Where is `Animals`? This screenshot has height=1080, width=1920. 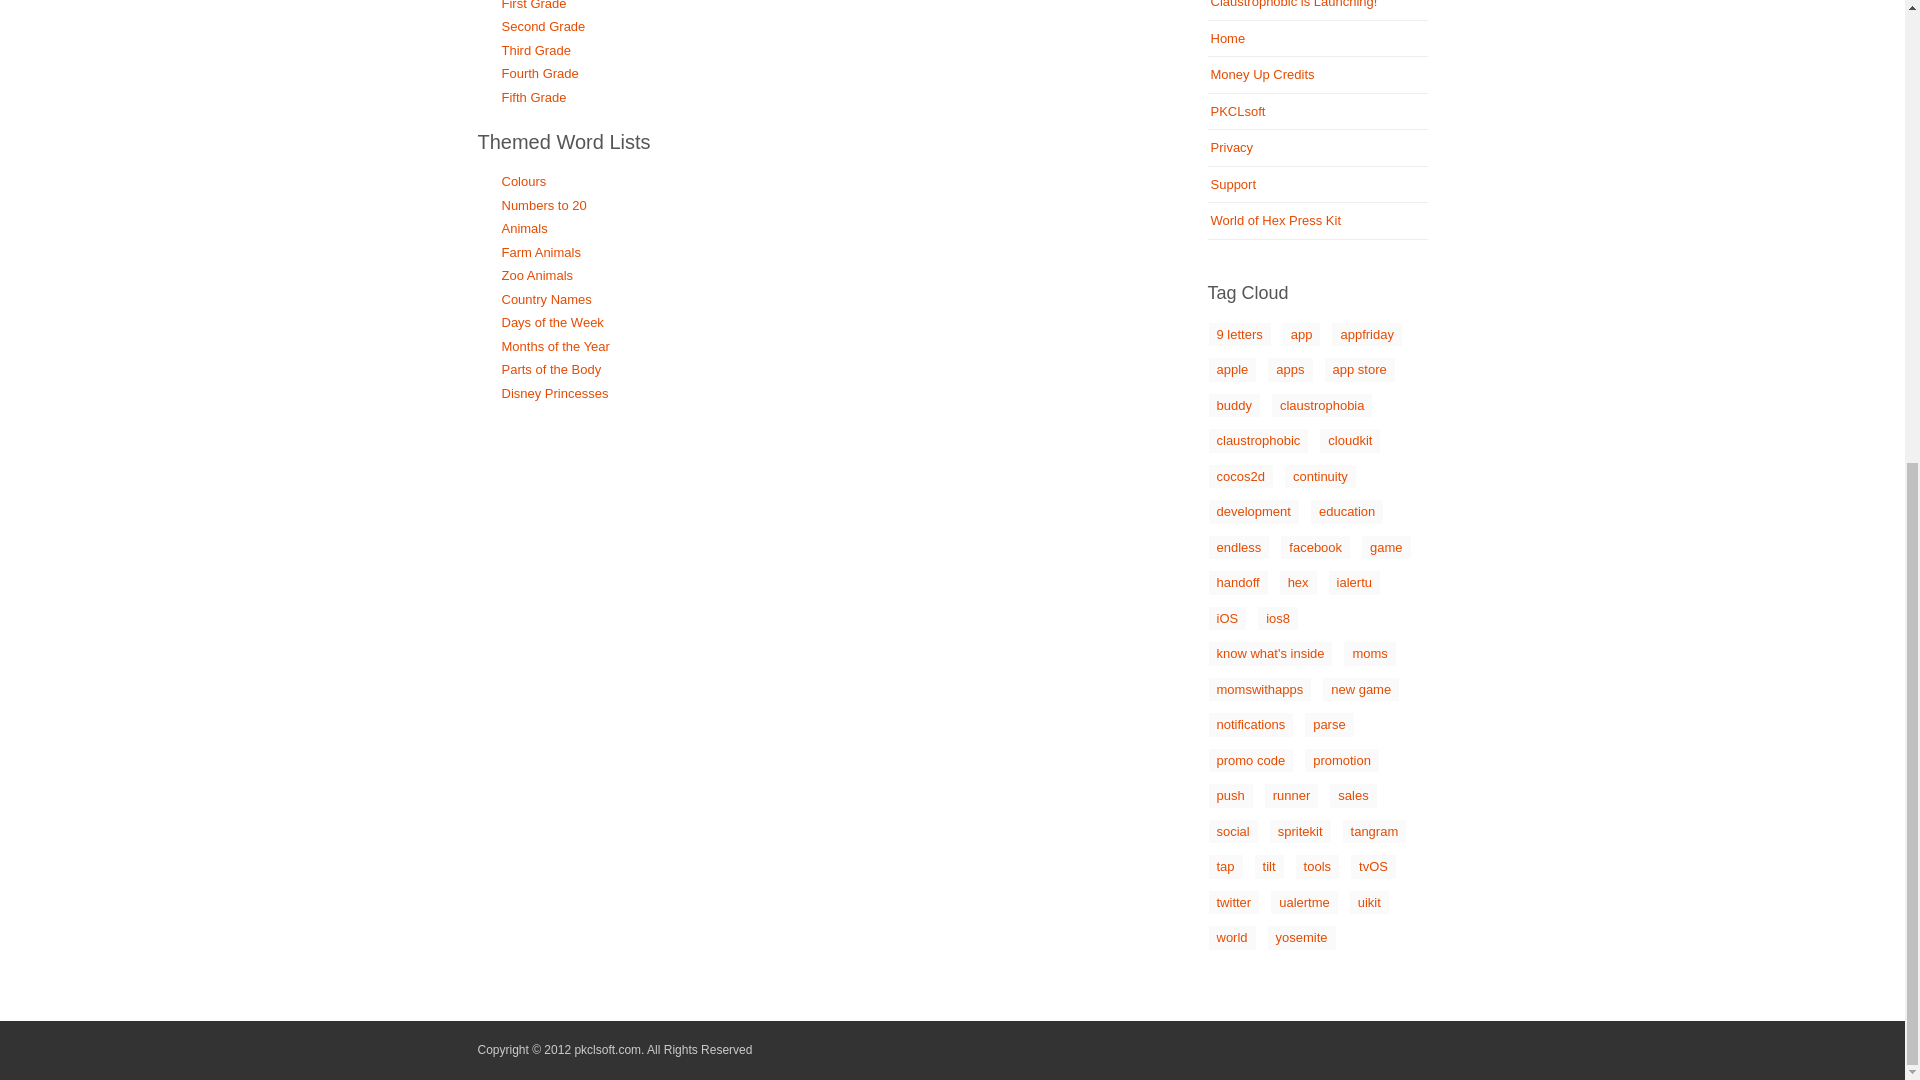 Animals is located at coordinates (524, 228).